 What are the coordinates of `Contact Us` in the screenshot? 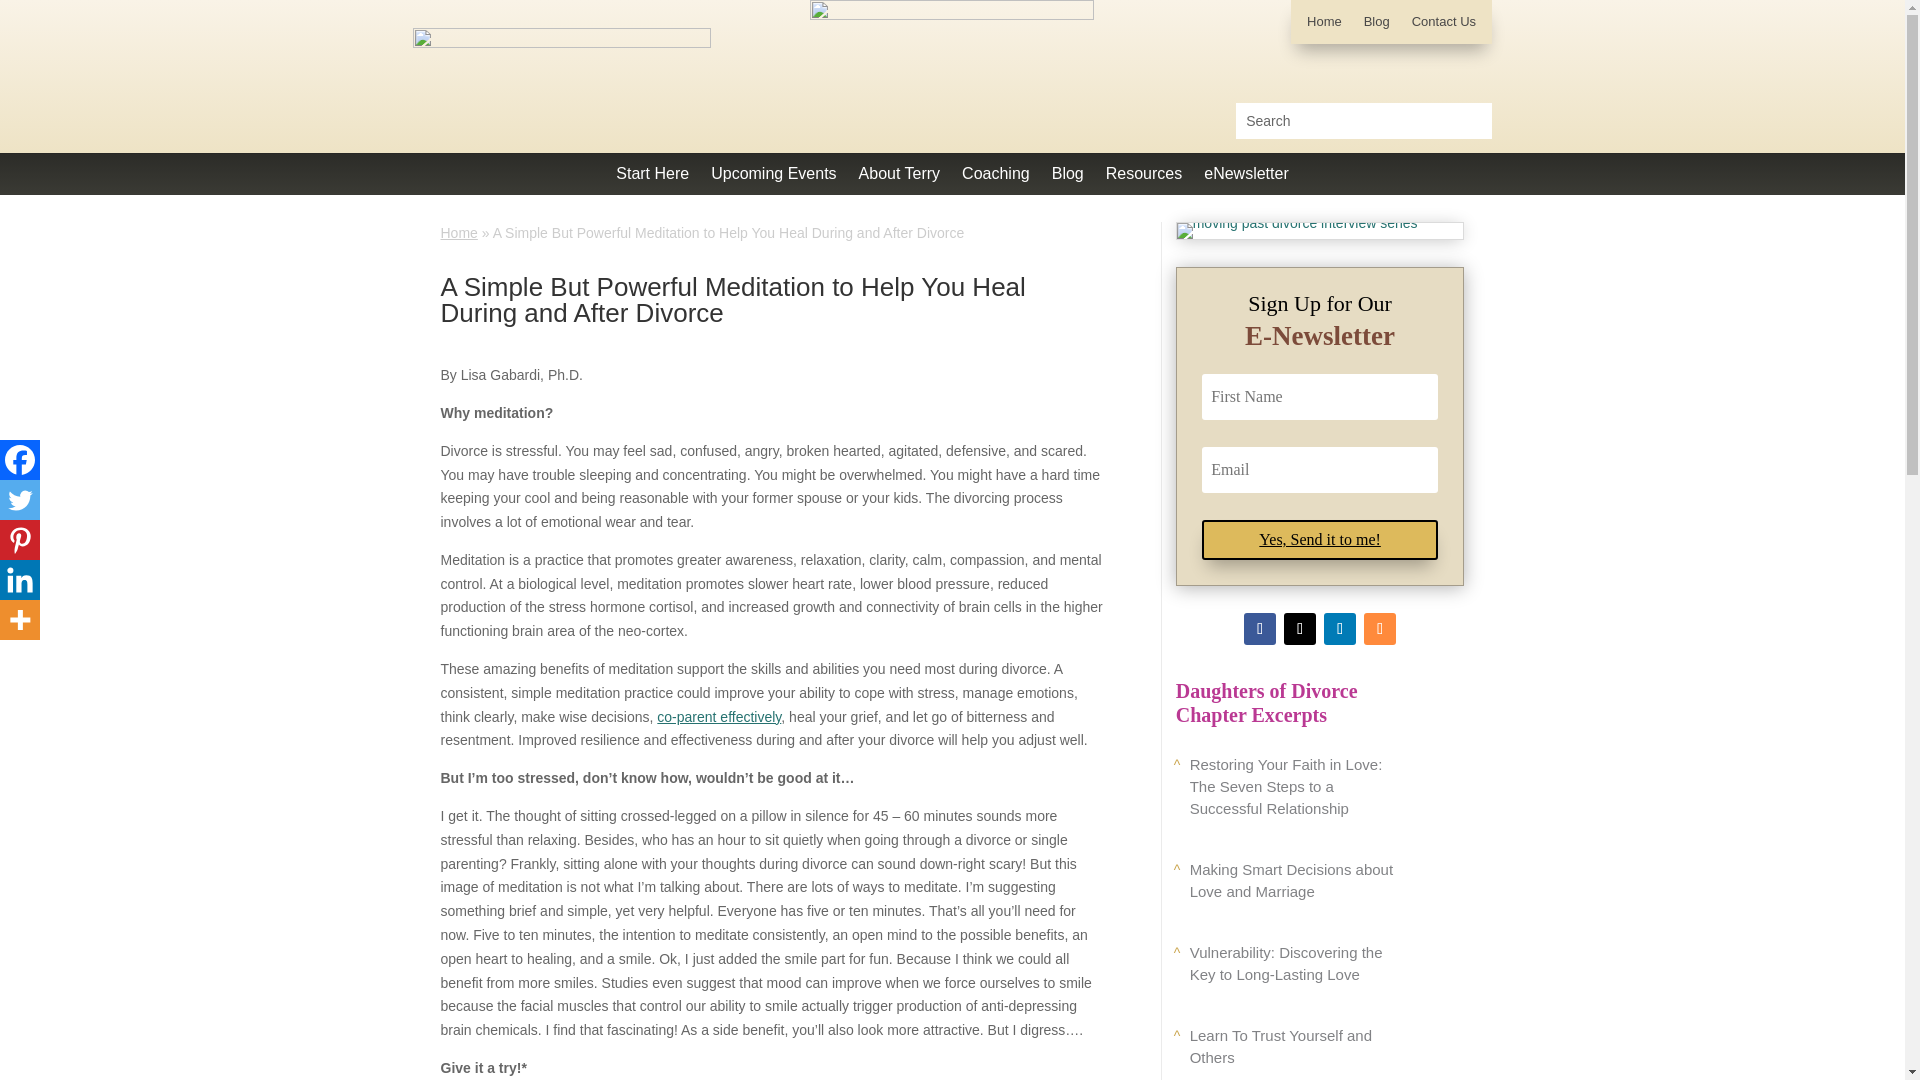 It's located at (1444, 26).